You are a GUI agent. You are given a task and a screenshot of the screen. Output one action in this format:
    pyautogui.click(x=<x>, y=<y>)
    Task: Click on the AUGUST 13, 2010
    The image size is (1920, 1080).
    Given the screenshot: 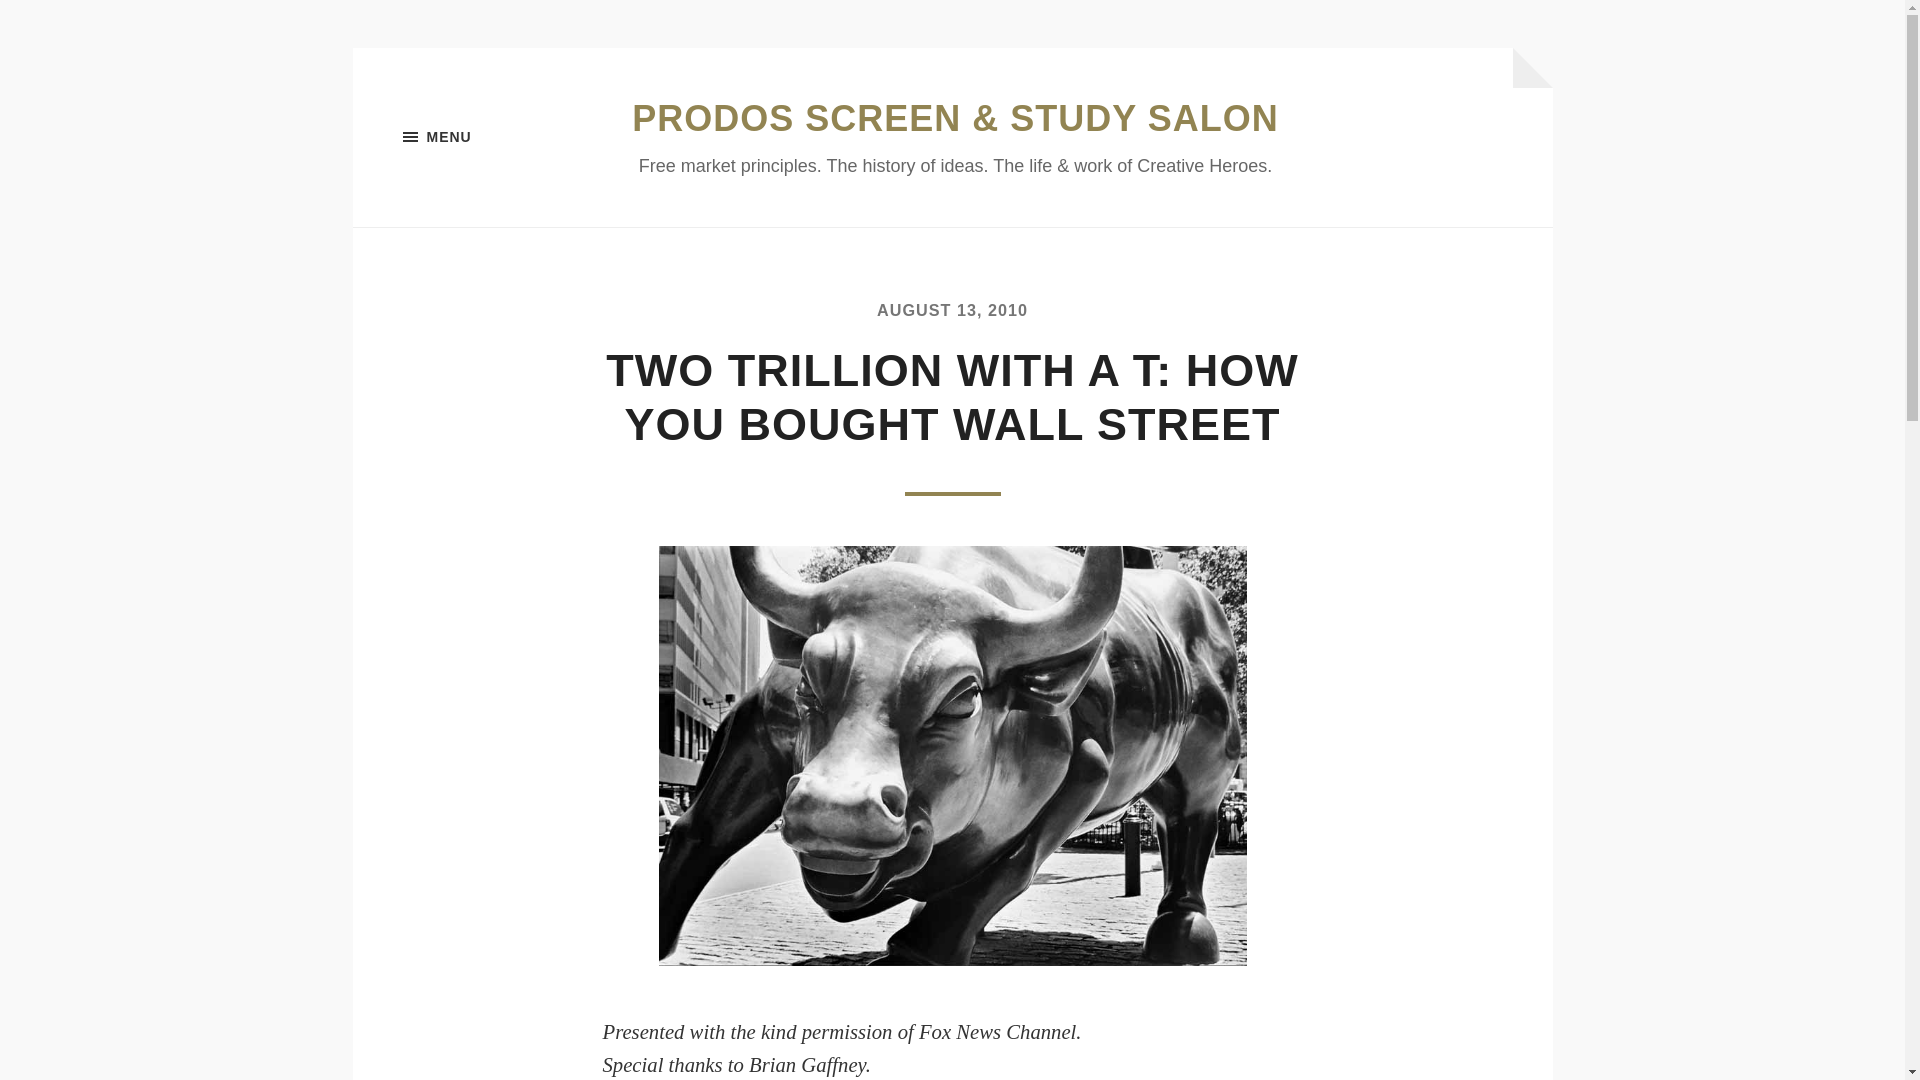 What is the action you would take?
    pyautogui.click(x=952, y=310)
    